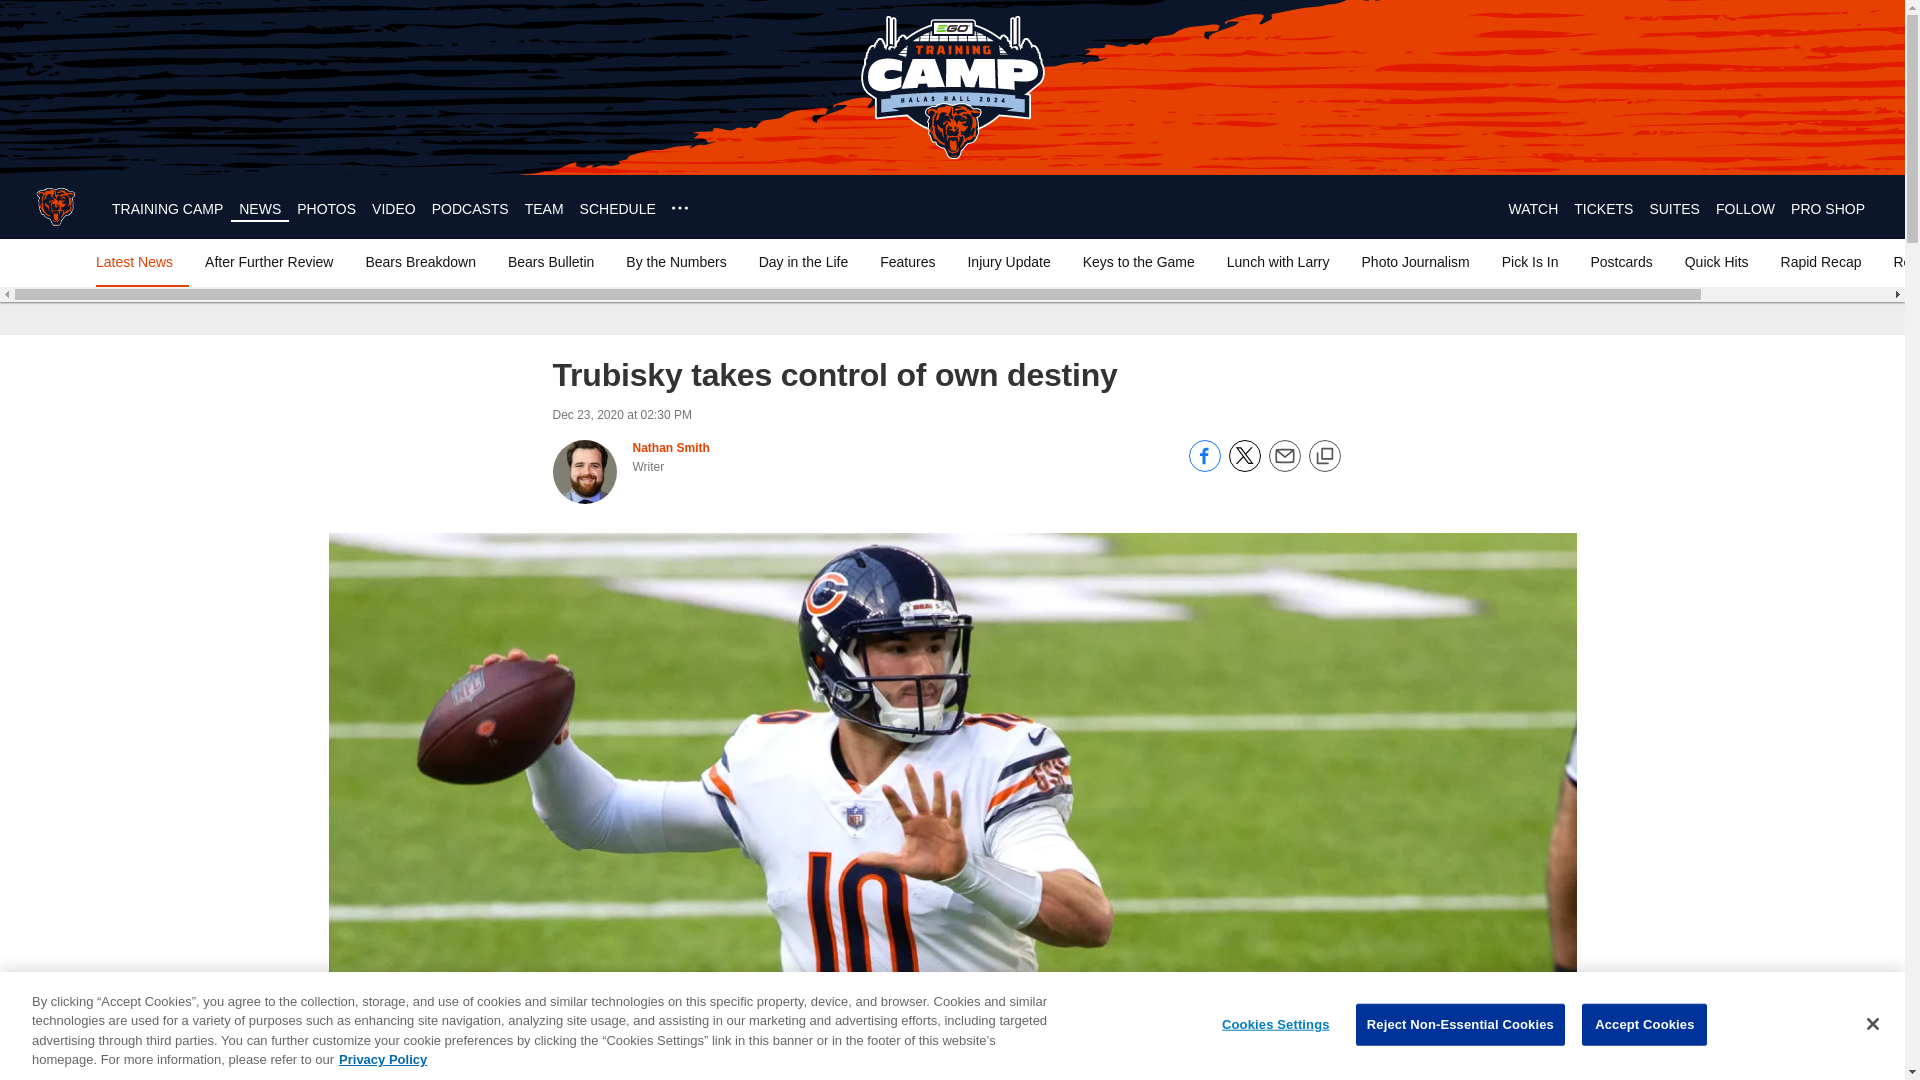  I want to click on PODCASTS, so click(470, 208).